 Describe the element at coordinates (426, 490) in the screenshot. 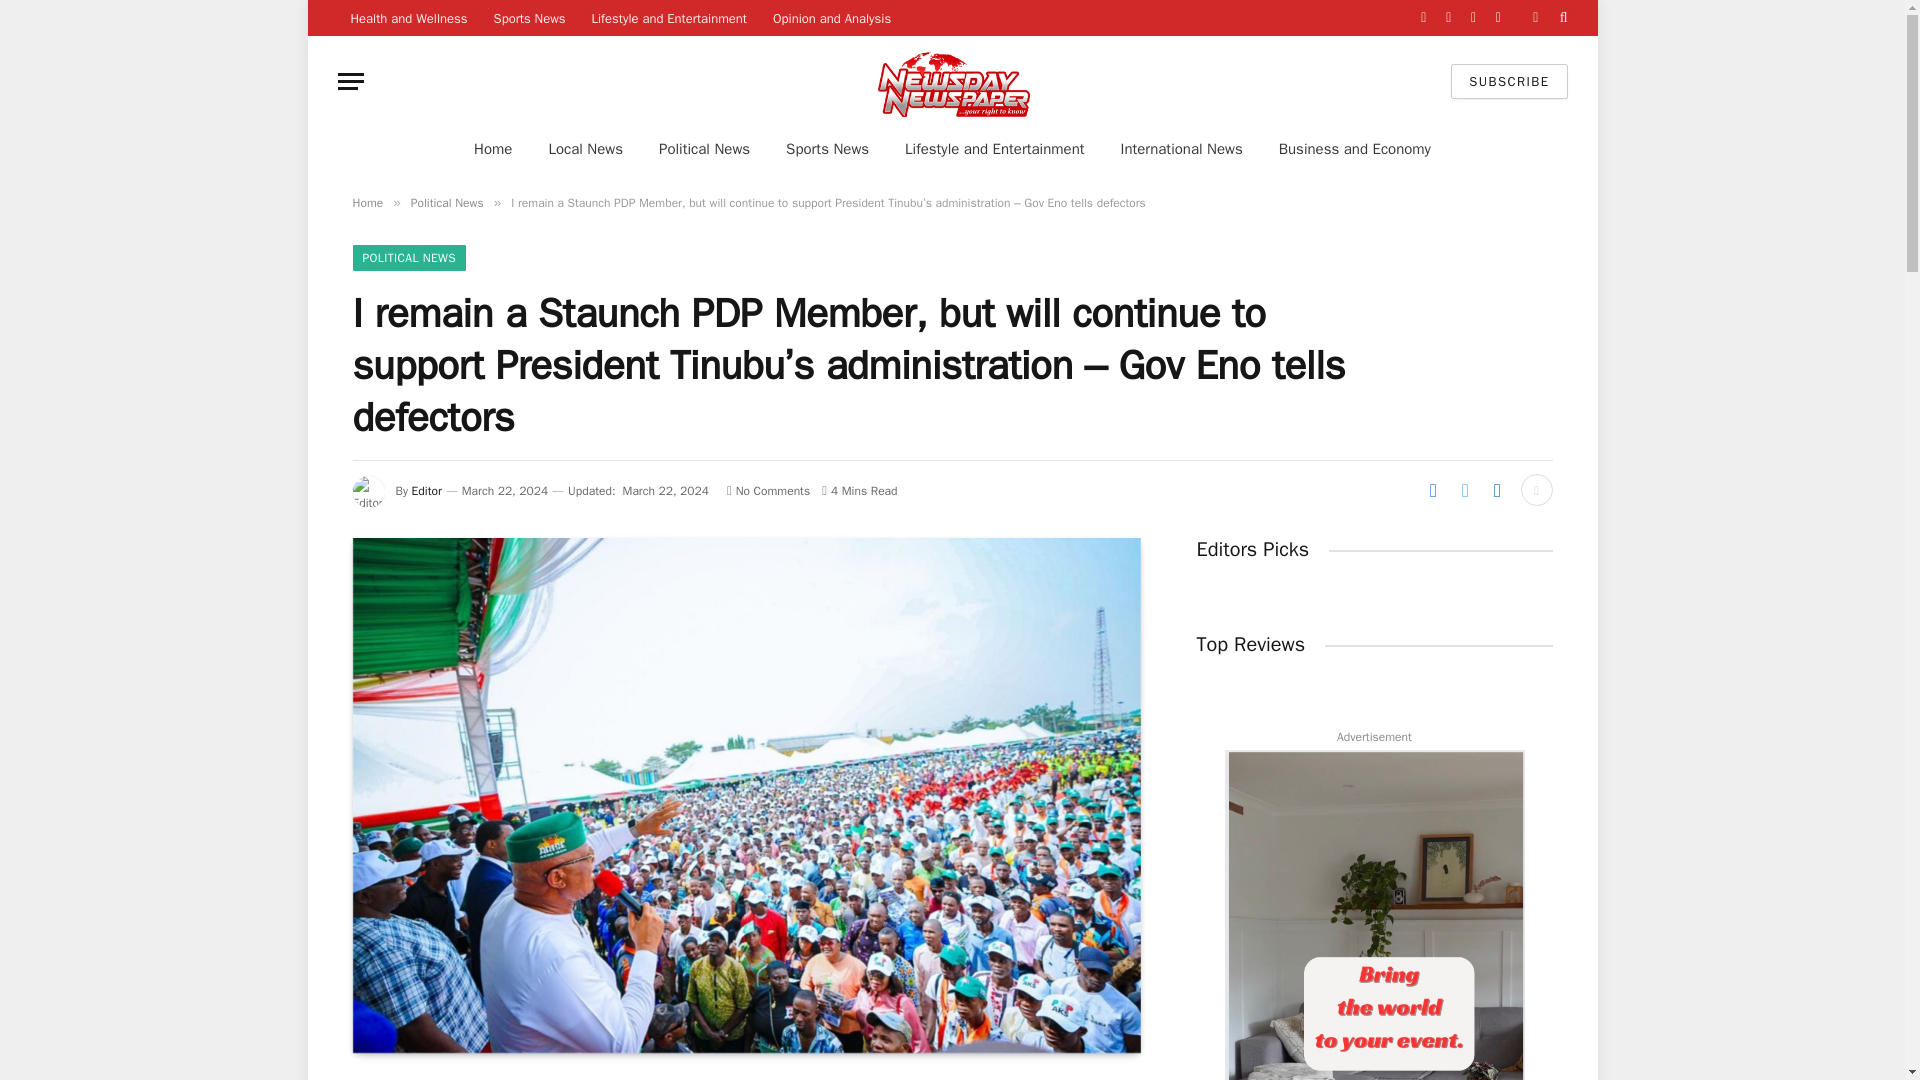

I see `Editor` at that location.